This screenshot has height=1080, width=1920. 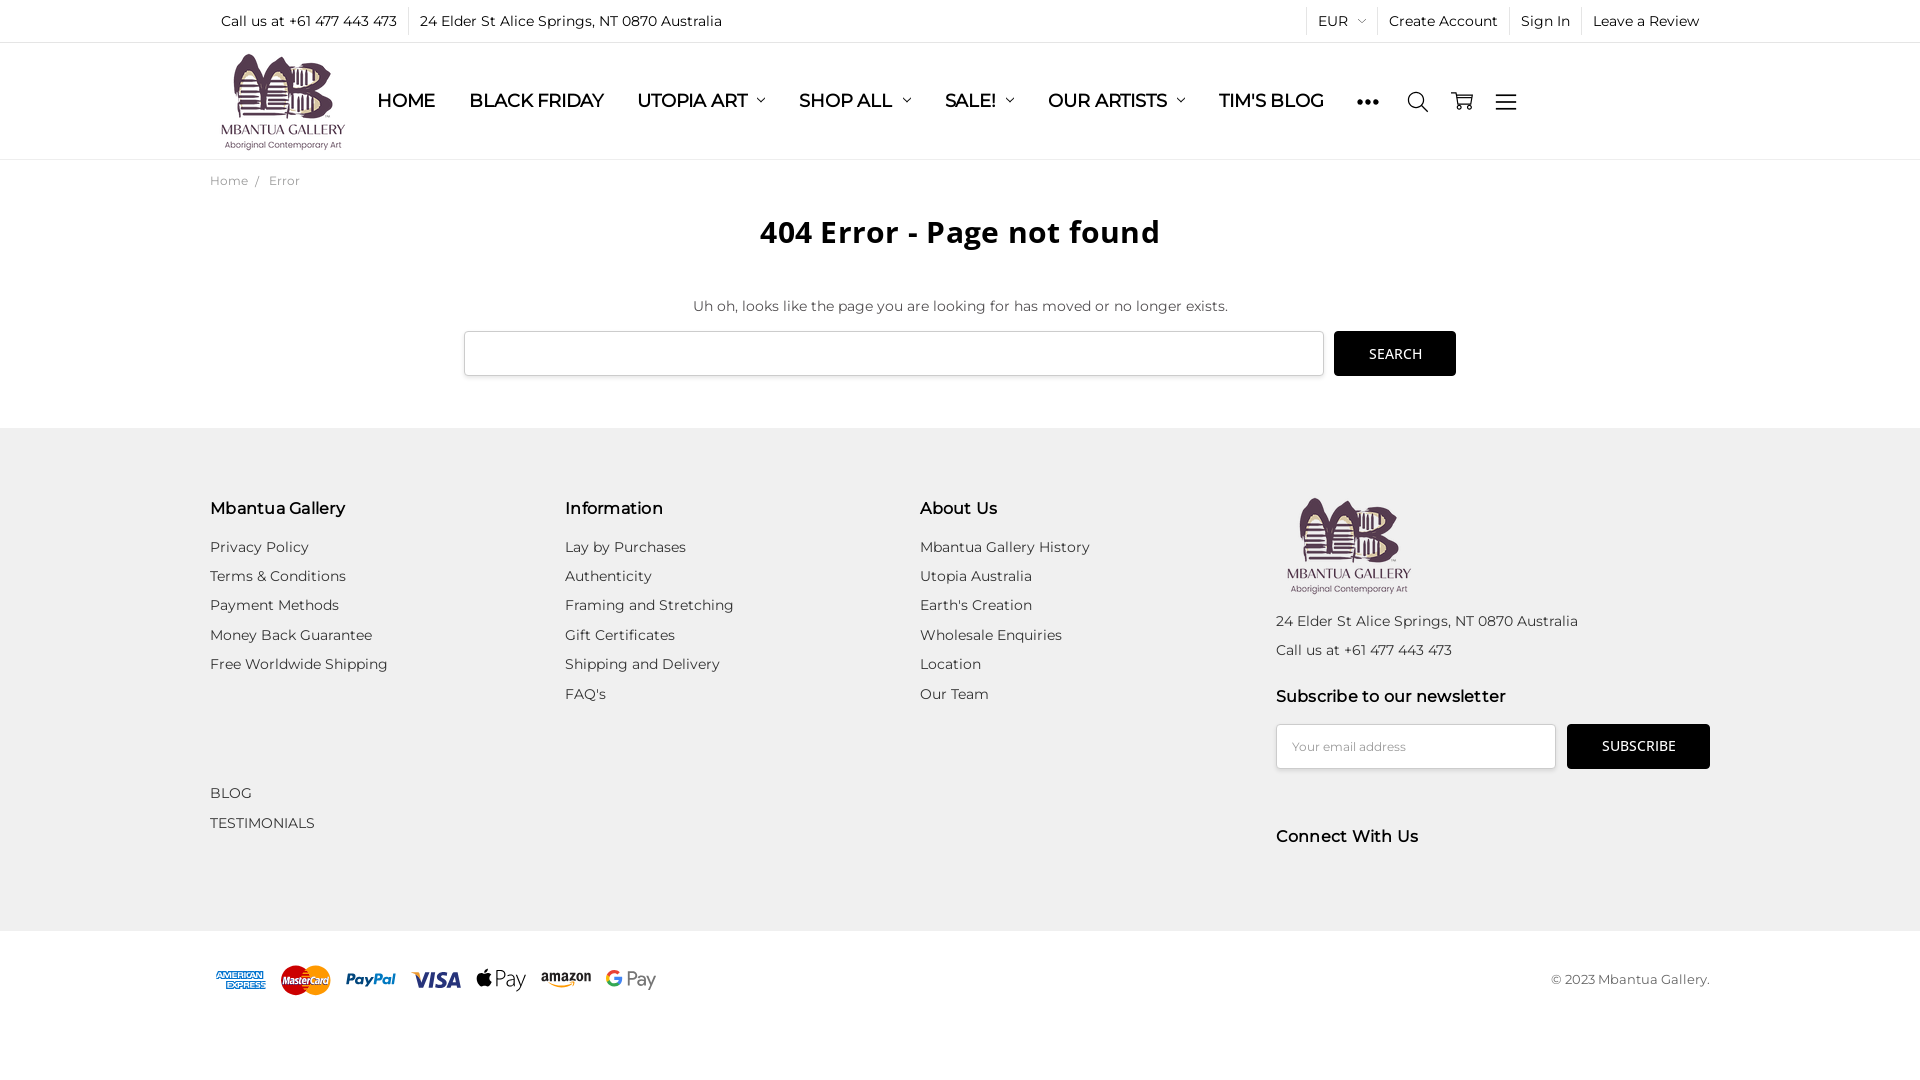 I want to click on CULTURAL LIBRARY, so click(x=476, y=101).